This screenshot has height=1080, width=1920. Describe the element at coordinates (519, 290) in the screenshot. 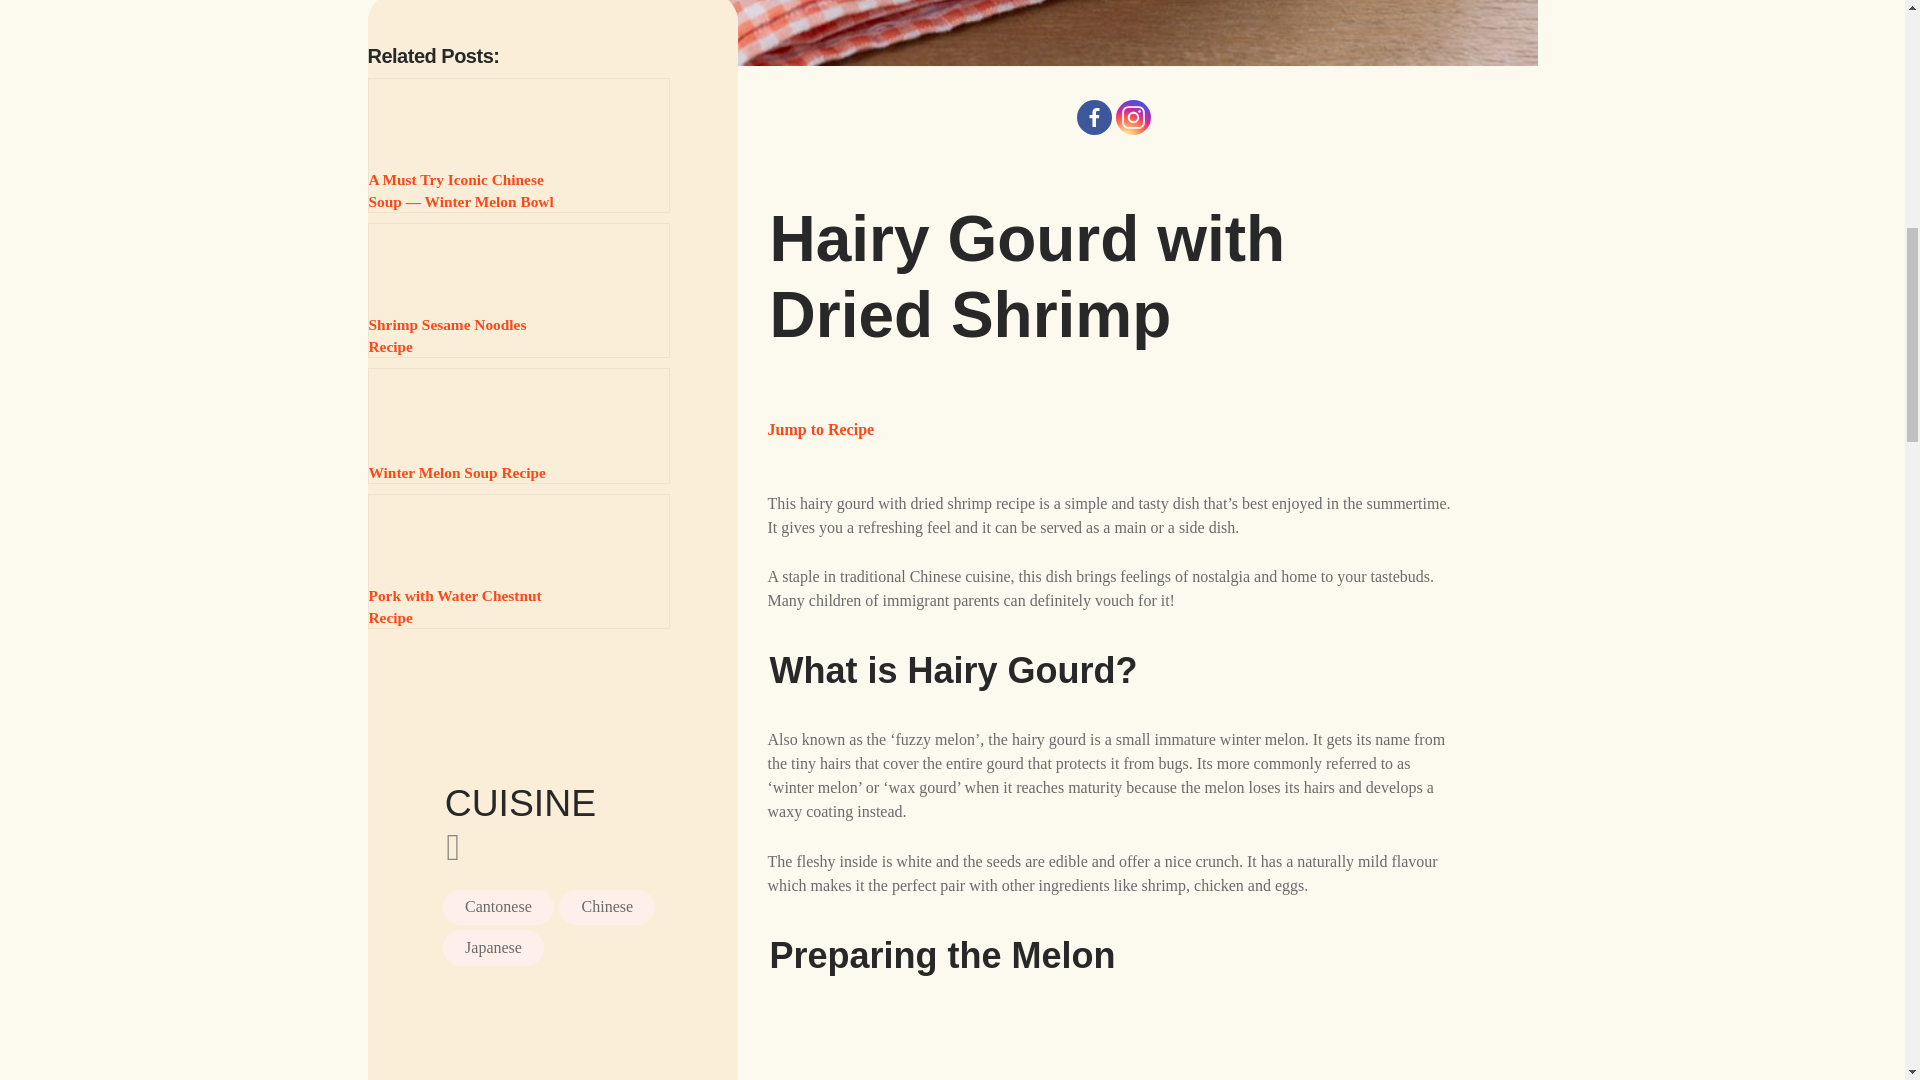

I see `Shrimp Sesame Noodles Recipe` at that location.